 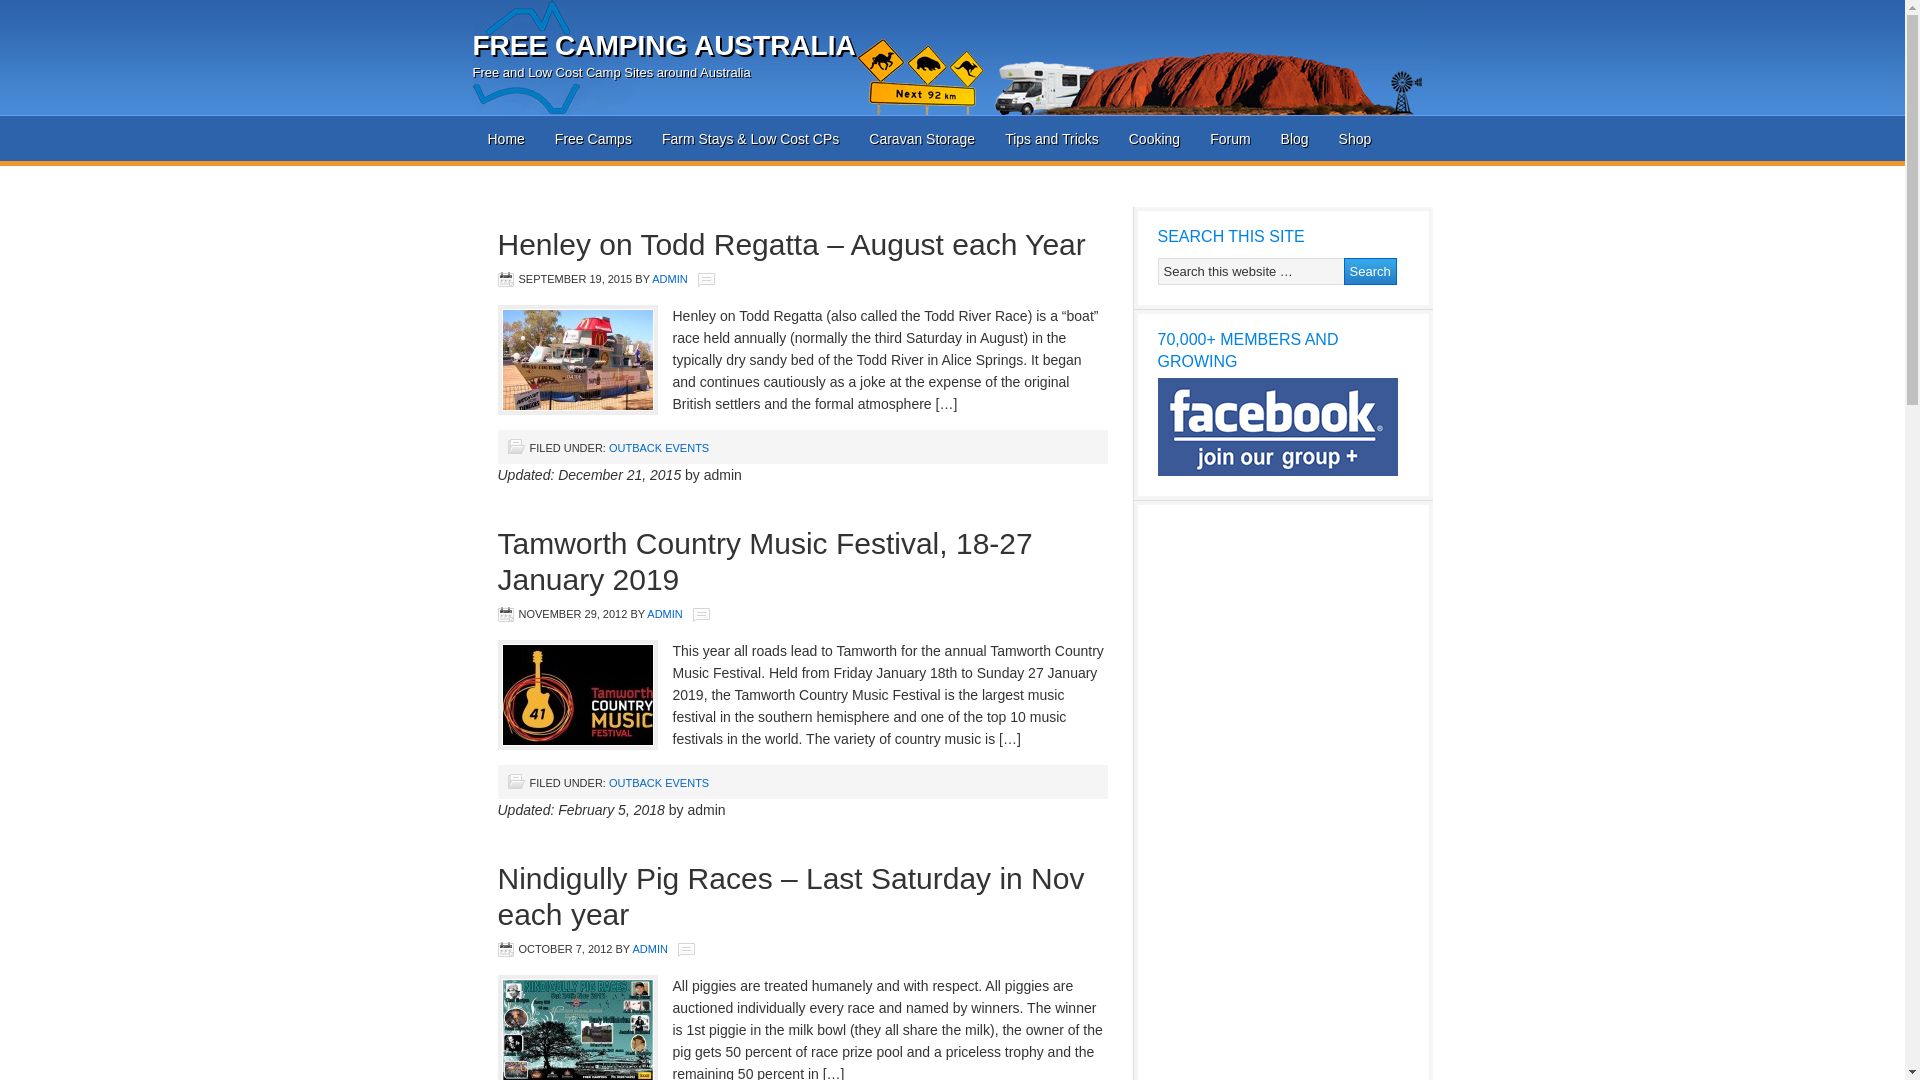 I want to click on ADMIN, so click(x=664, y=614).